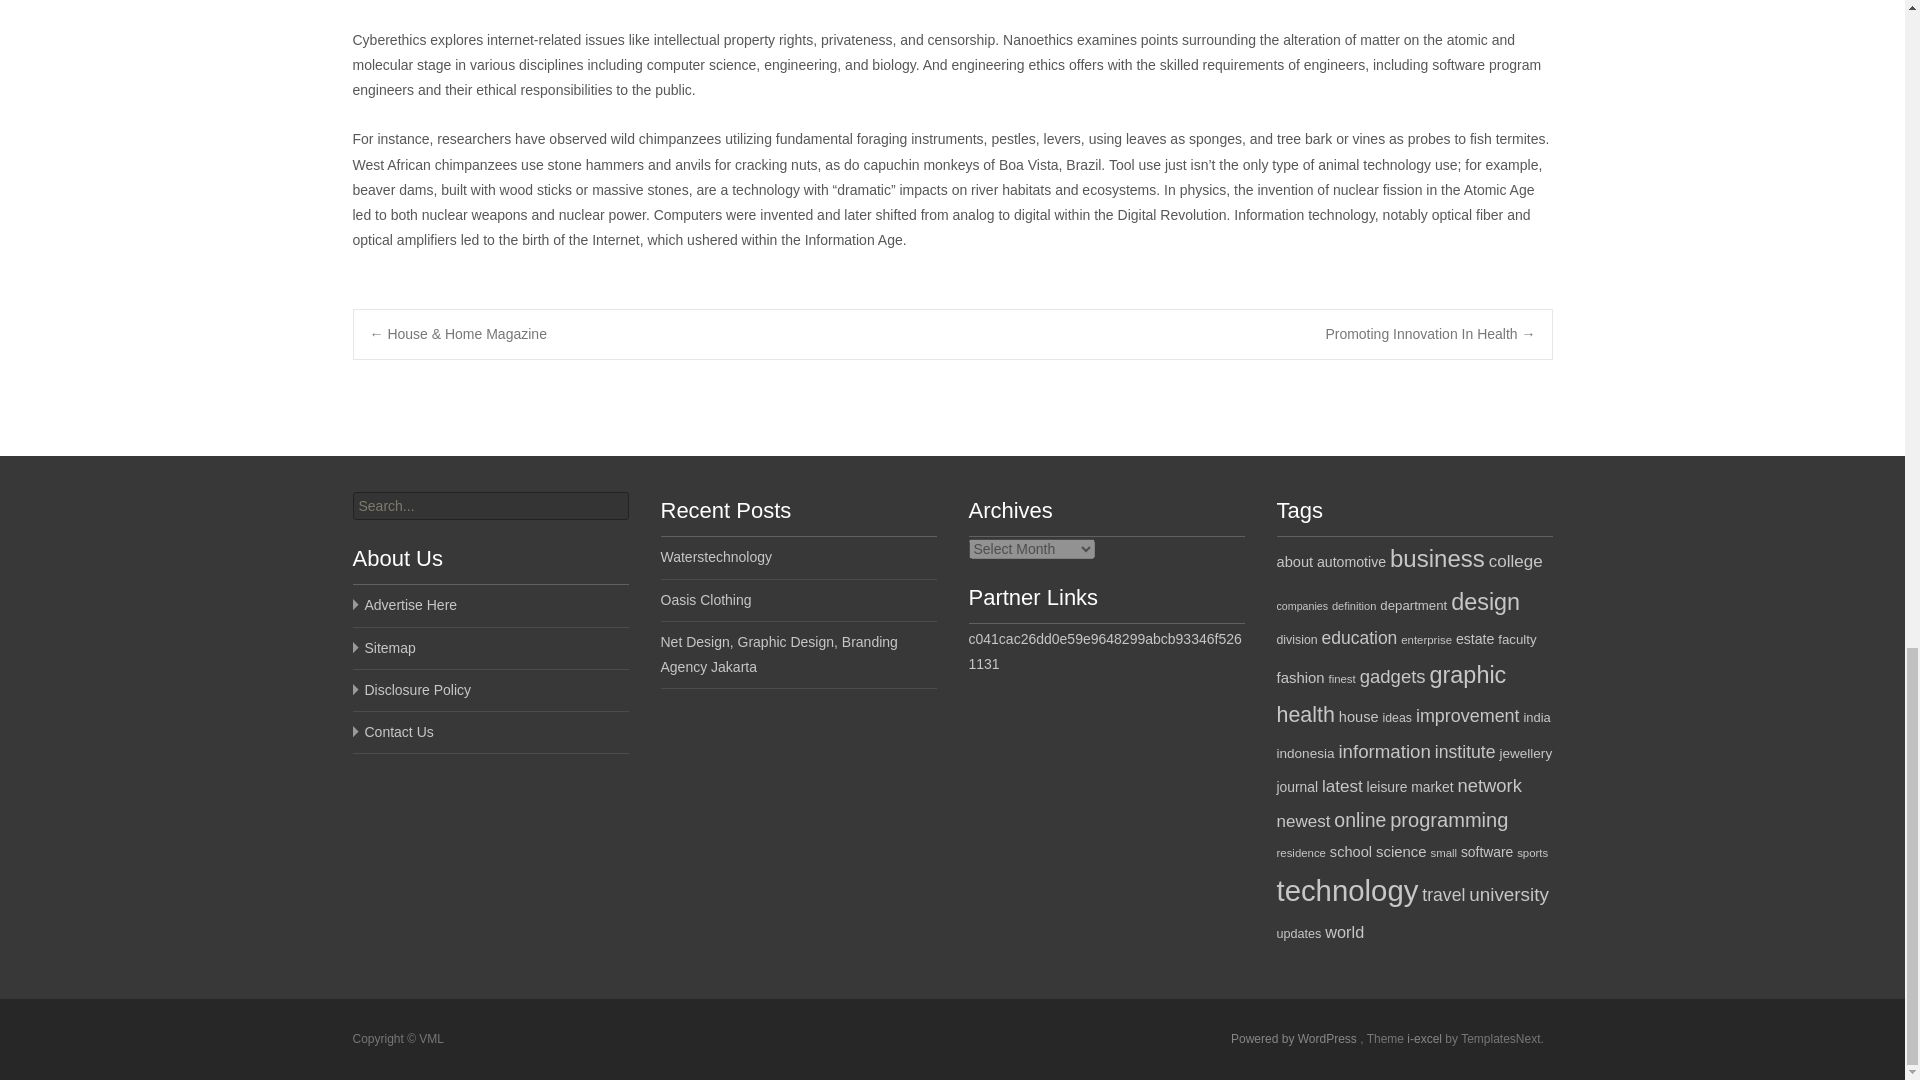 This screenshot has width=1920, height=1080. What do you see at coordinates (1354, 606) in the screenshot?
I see `definition` at bounding box center [1354, 606].